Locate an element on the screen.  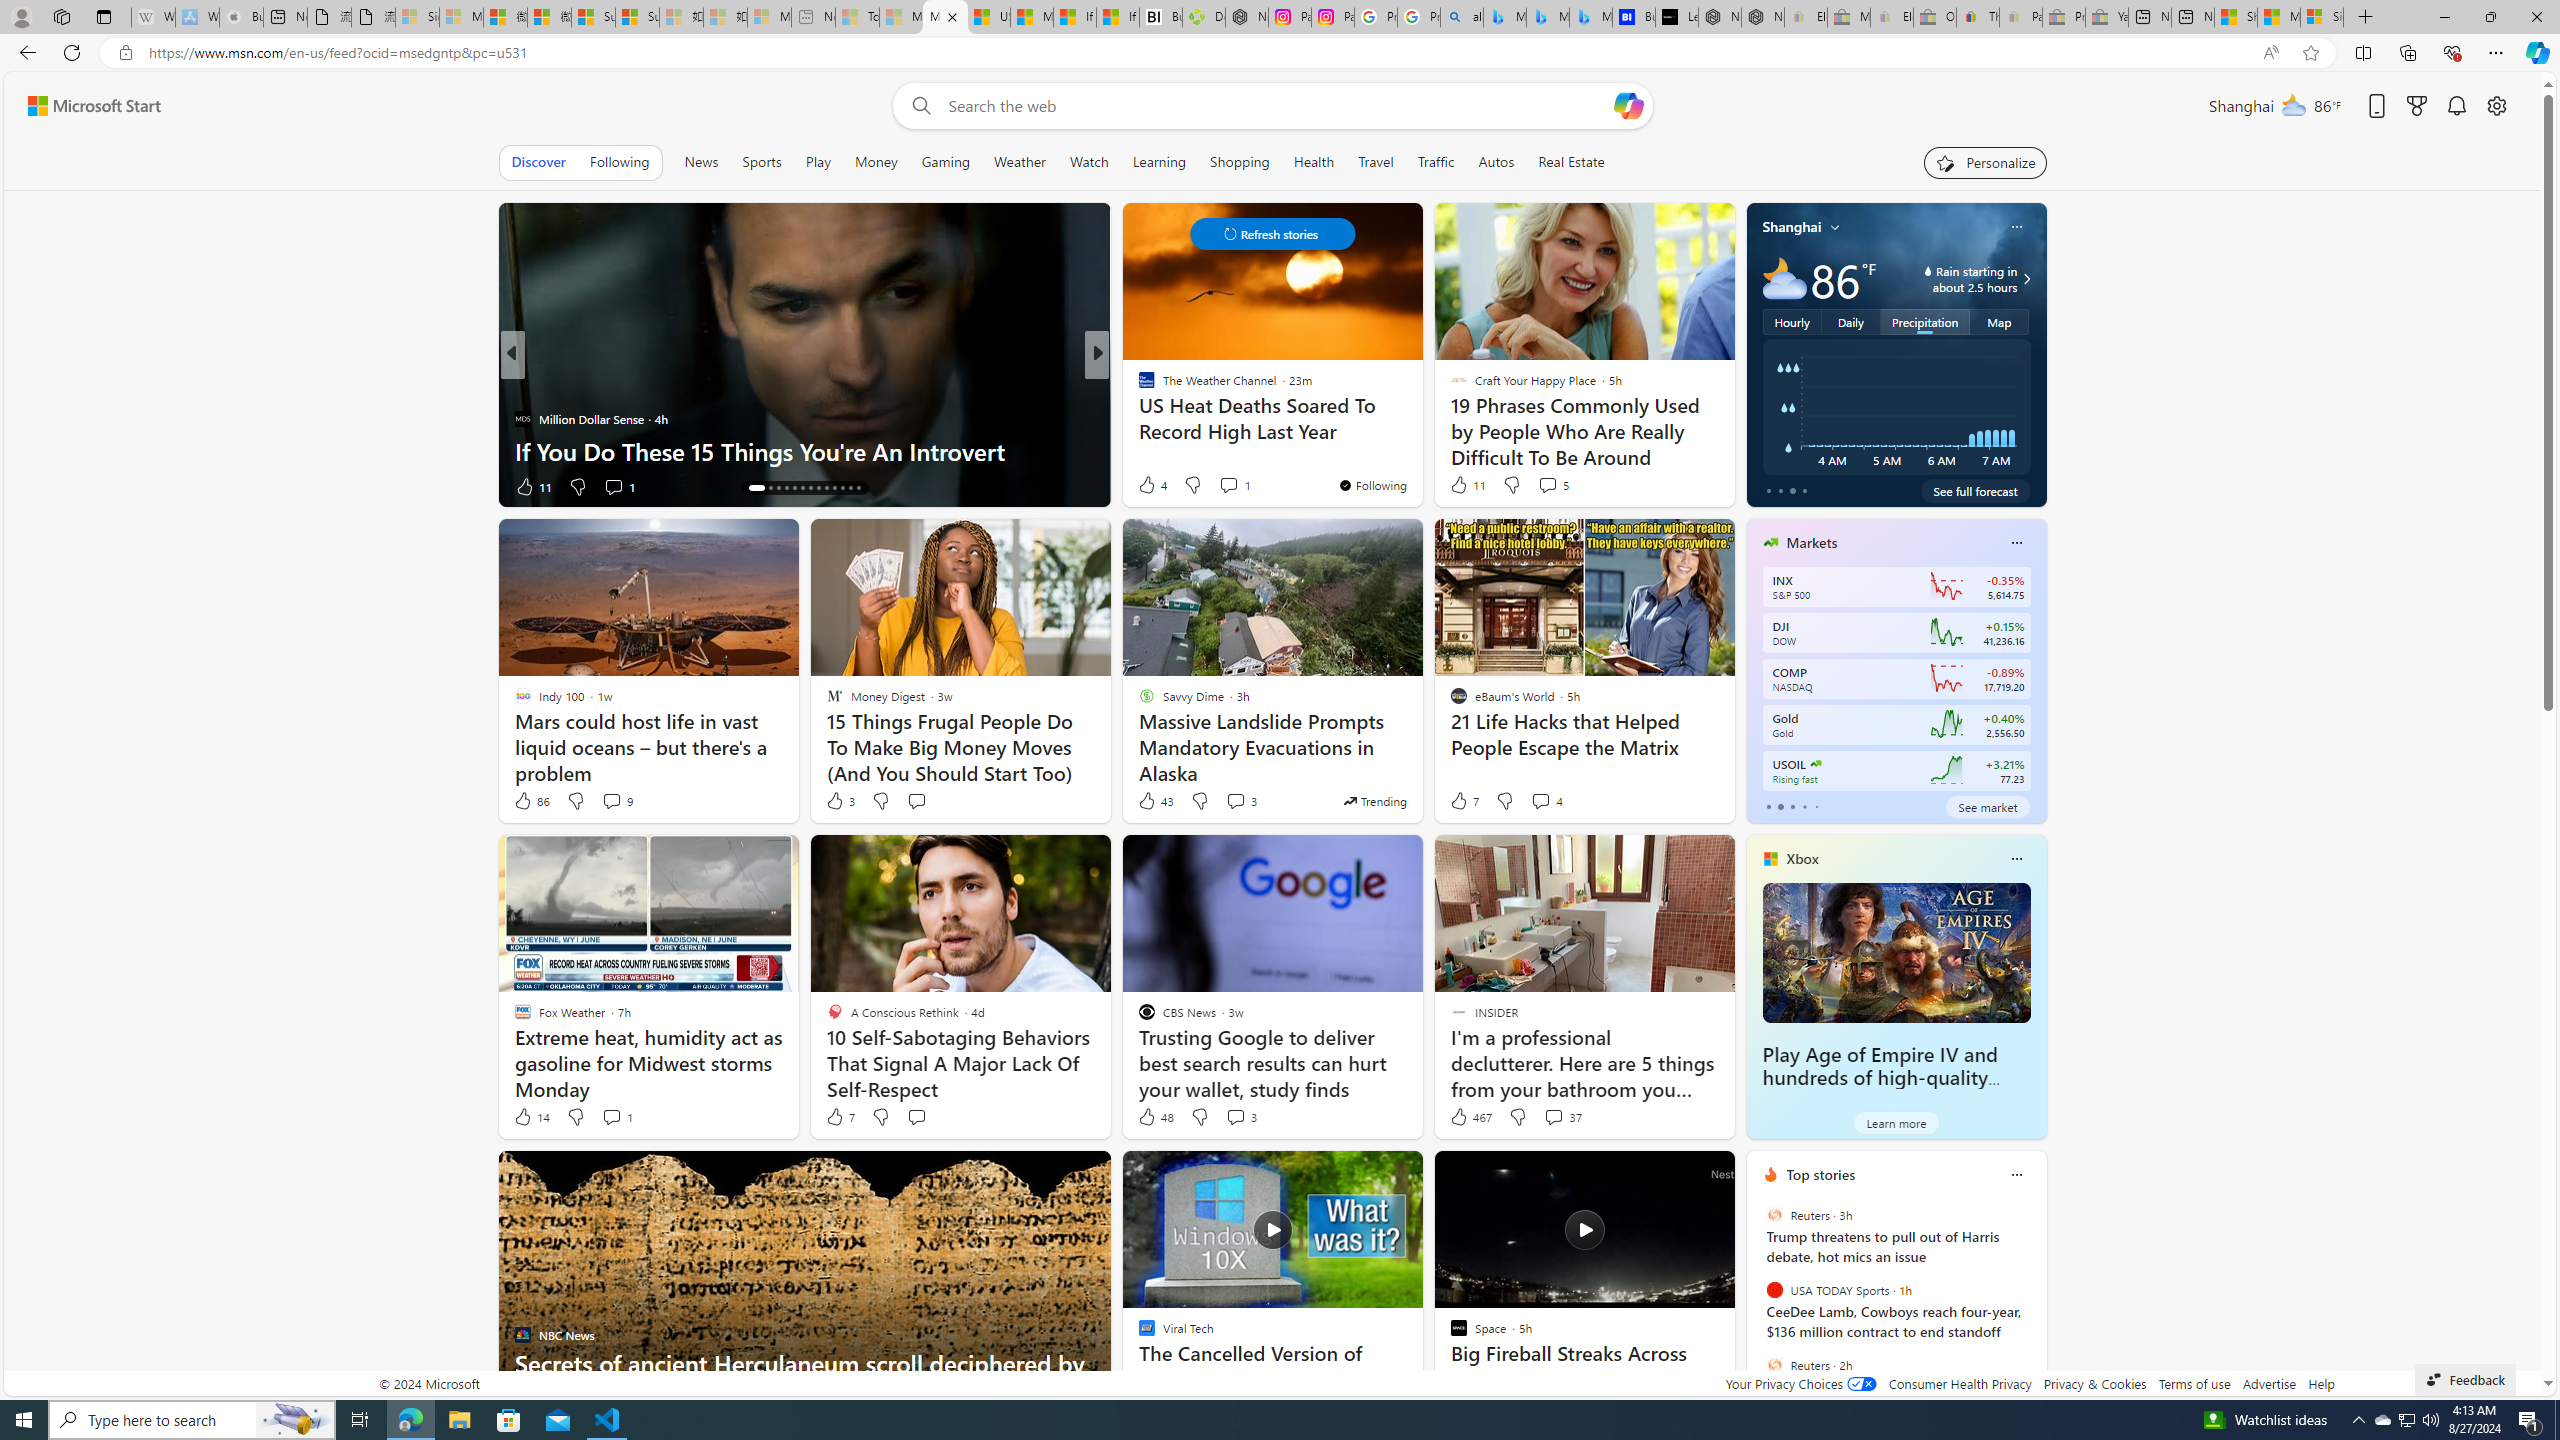
Learn more is located at coordinates (1896, 1122).